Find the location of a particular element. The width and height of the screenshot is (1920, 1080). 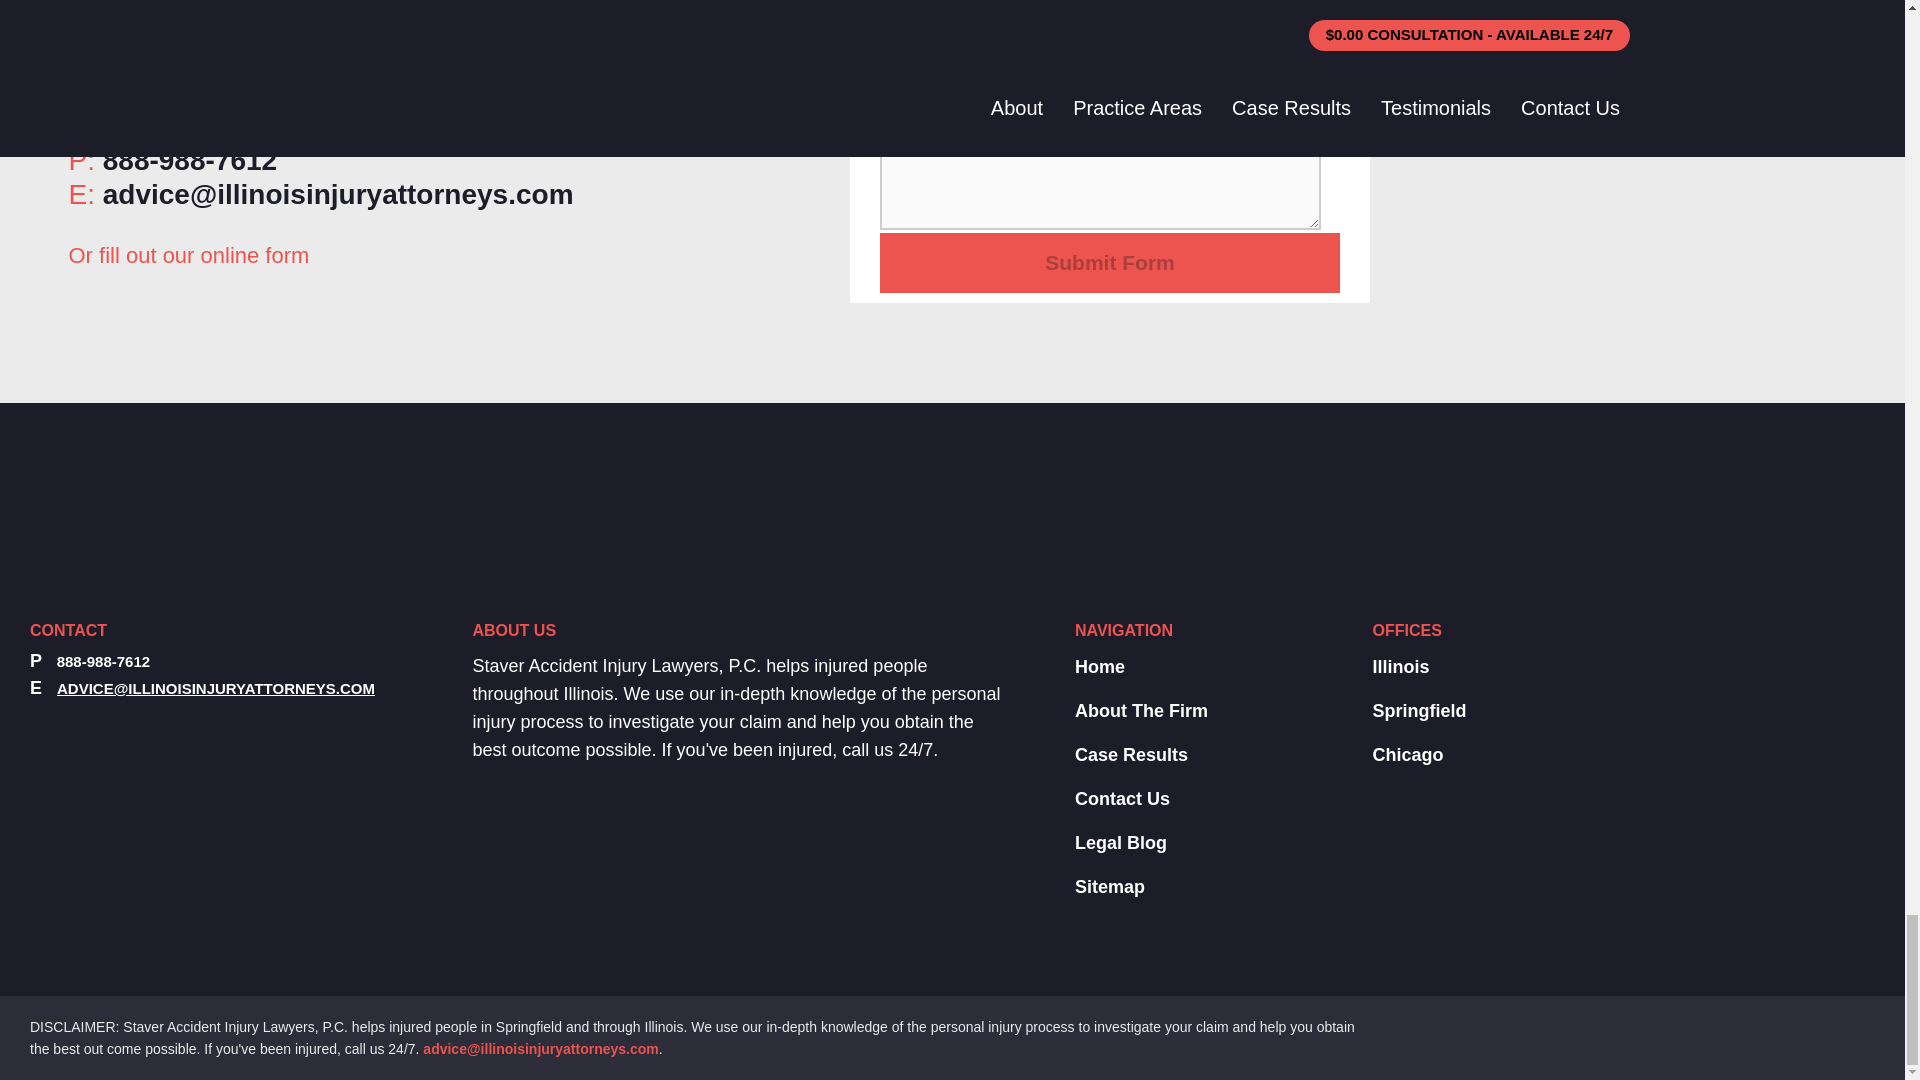

Contact Staver Accident Injury Lawyers, P.C. Today is located at coordinates (540, 1049).